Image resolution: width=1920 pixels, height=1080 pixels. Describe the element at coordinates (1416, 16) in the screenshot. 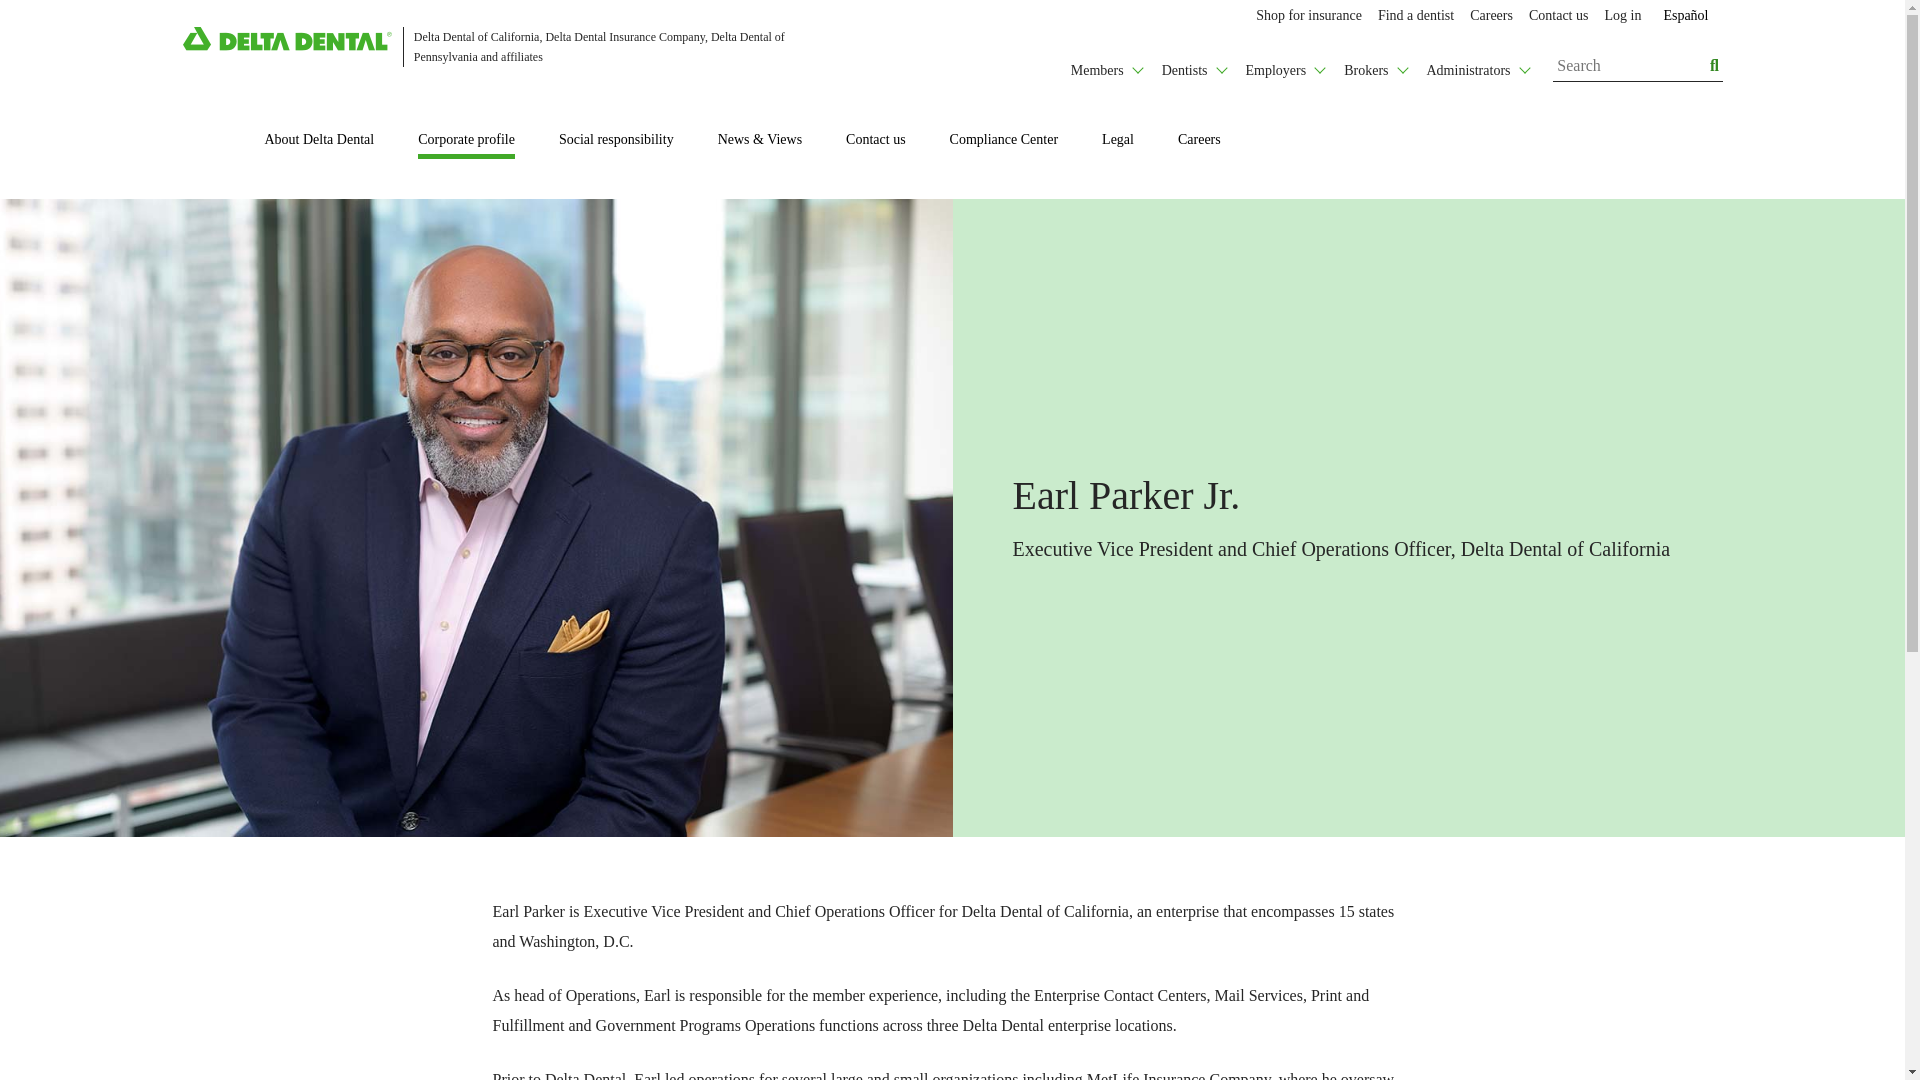

I see `Find a dentist` at that location.